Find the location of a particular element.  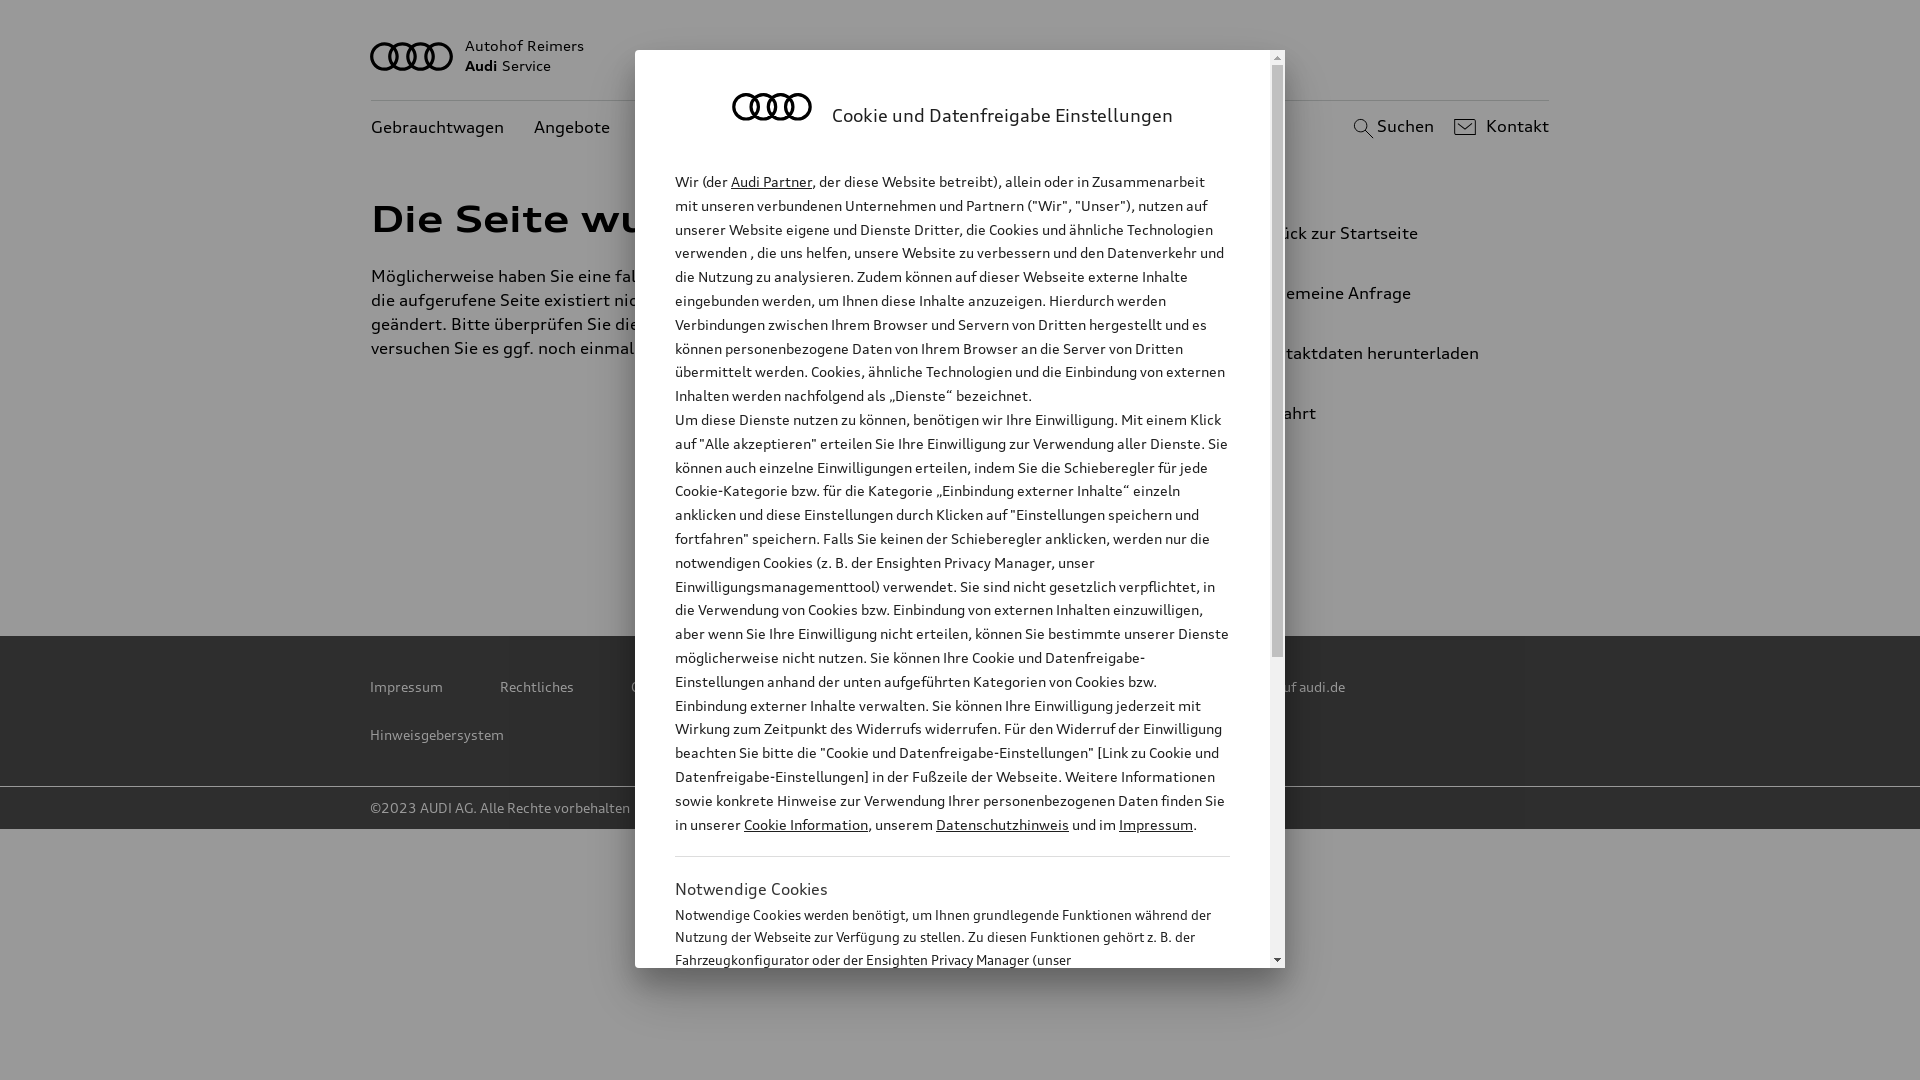

Pinterest is located at coordinates (875, 541).